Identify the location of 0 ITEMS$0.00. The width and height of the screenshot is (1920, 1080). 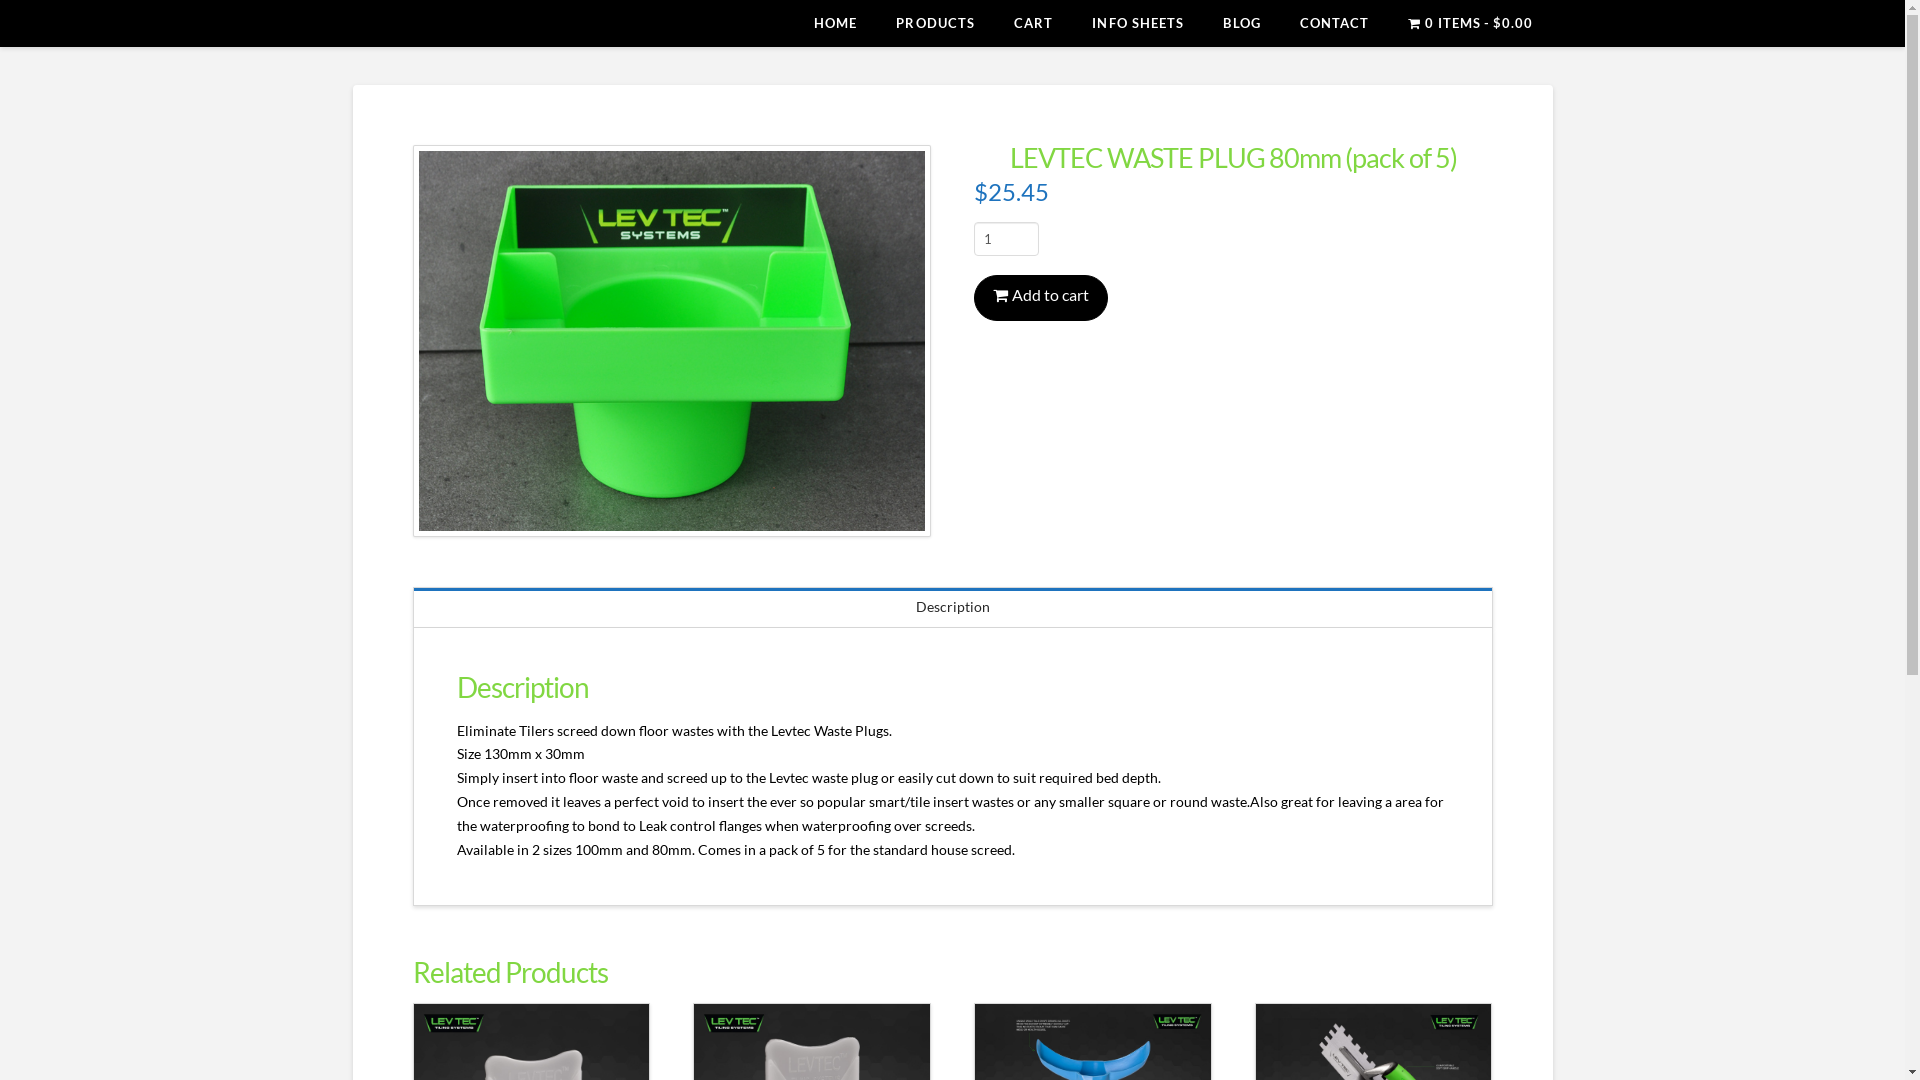
(1470, 22).